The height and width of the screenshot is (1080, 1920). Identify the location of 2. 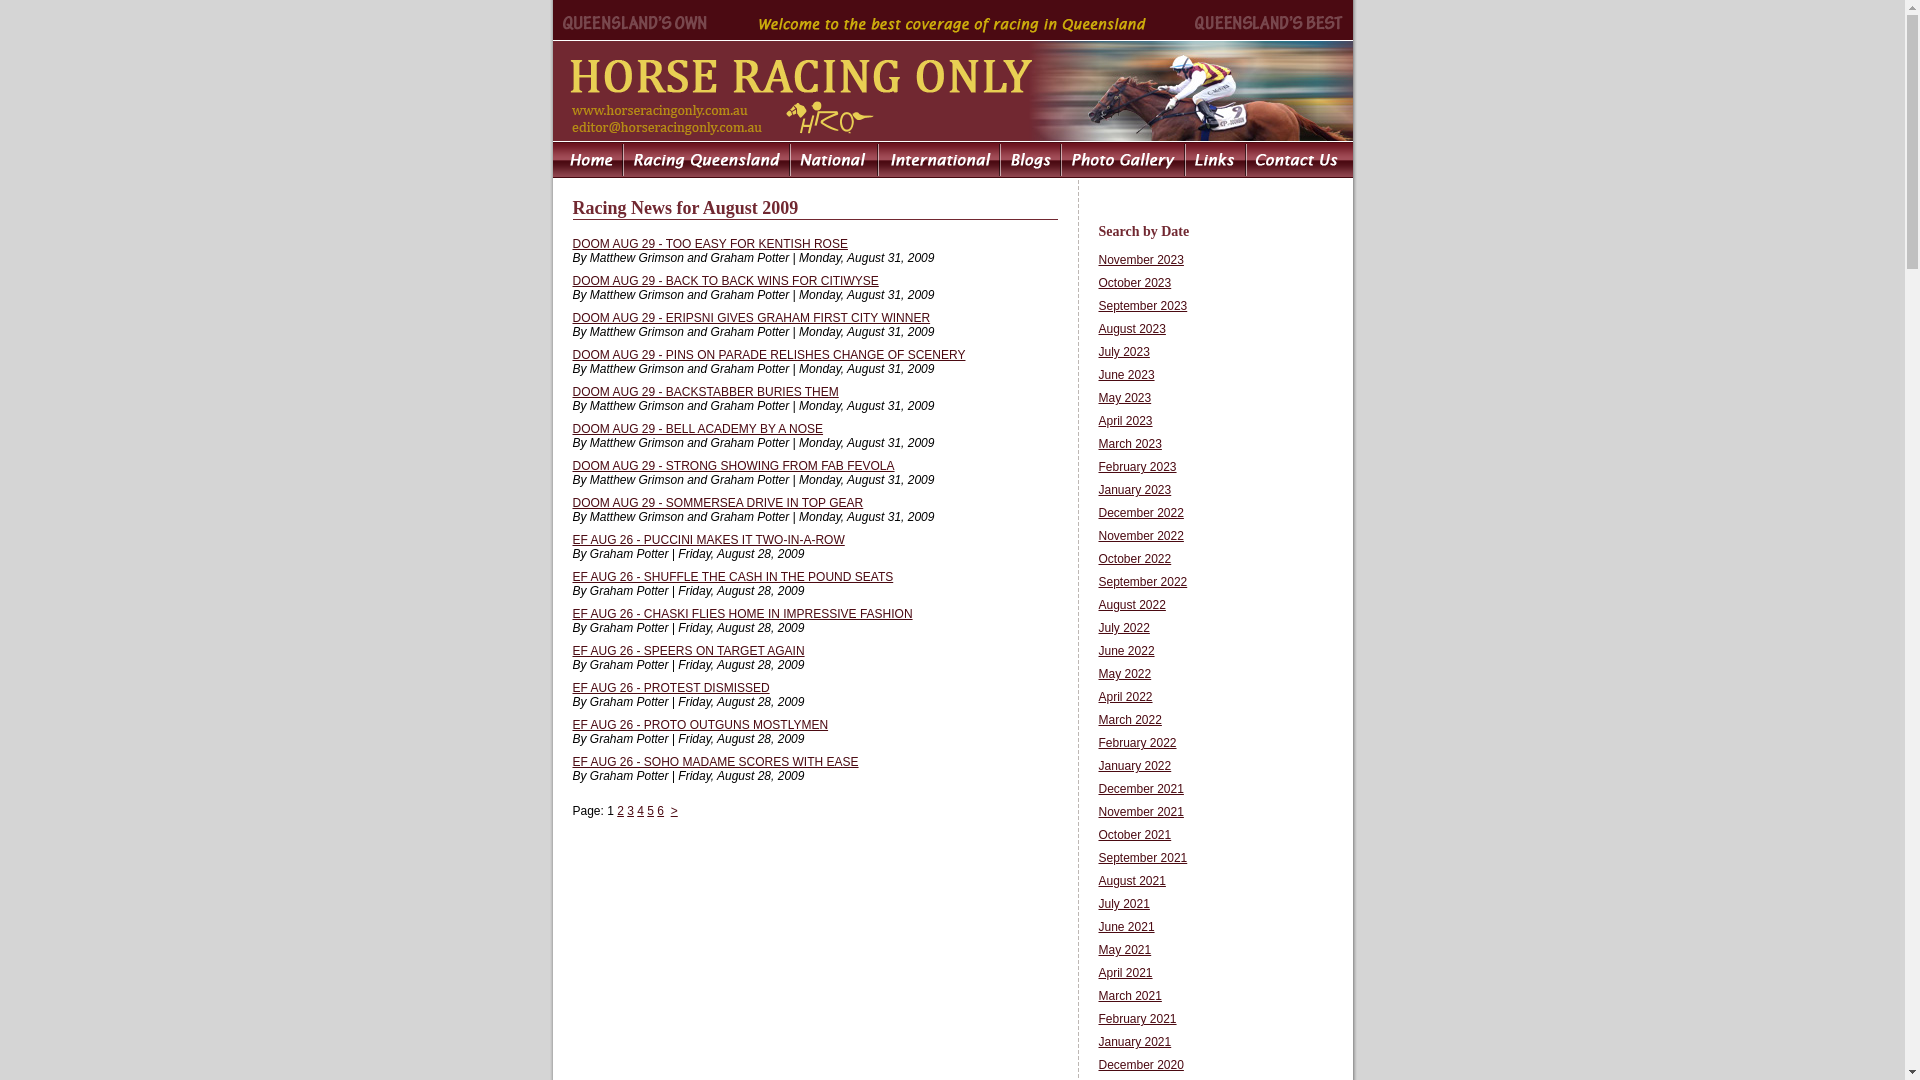
(620, 811).